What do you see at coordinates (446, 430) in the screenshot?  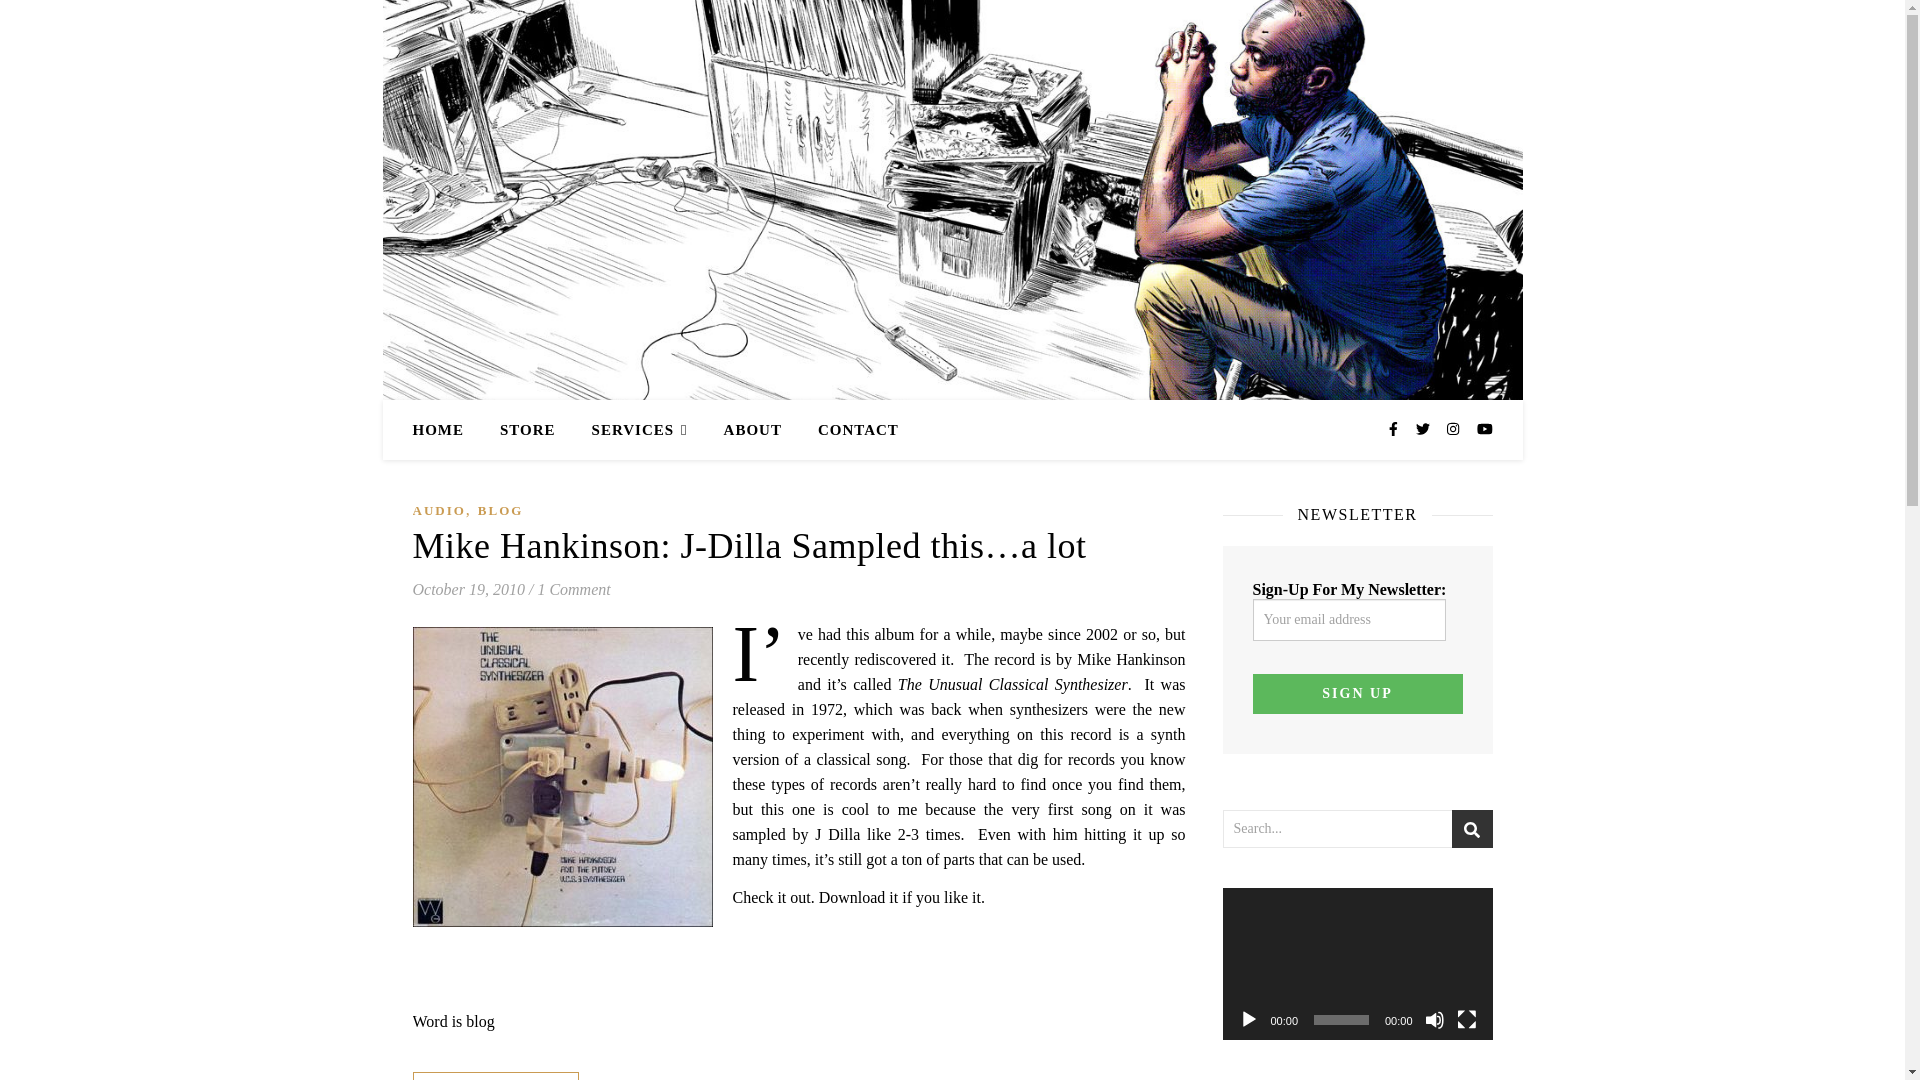 I see `HOME` at bounding box center [446, 430].